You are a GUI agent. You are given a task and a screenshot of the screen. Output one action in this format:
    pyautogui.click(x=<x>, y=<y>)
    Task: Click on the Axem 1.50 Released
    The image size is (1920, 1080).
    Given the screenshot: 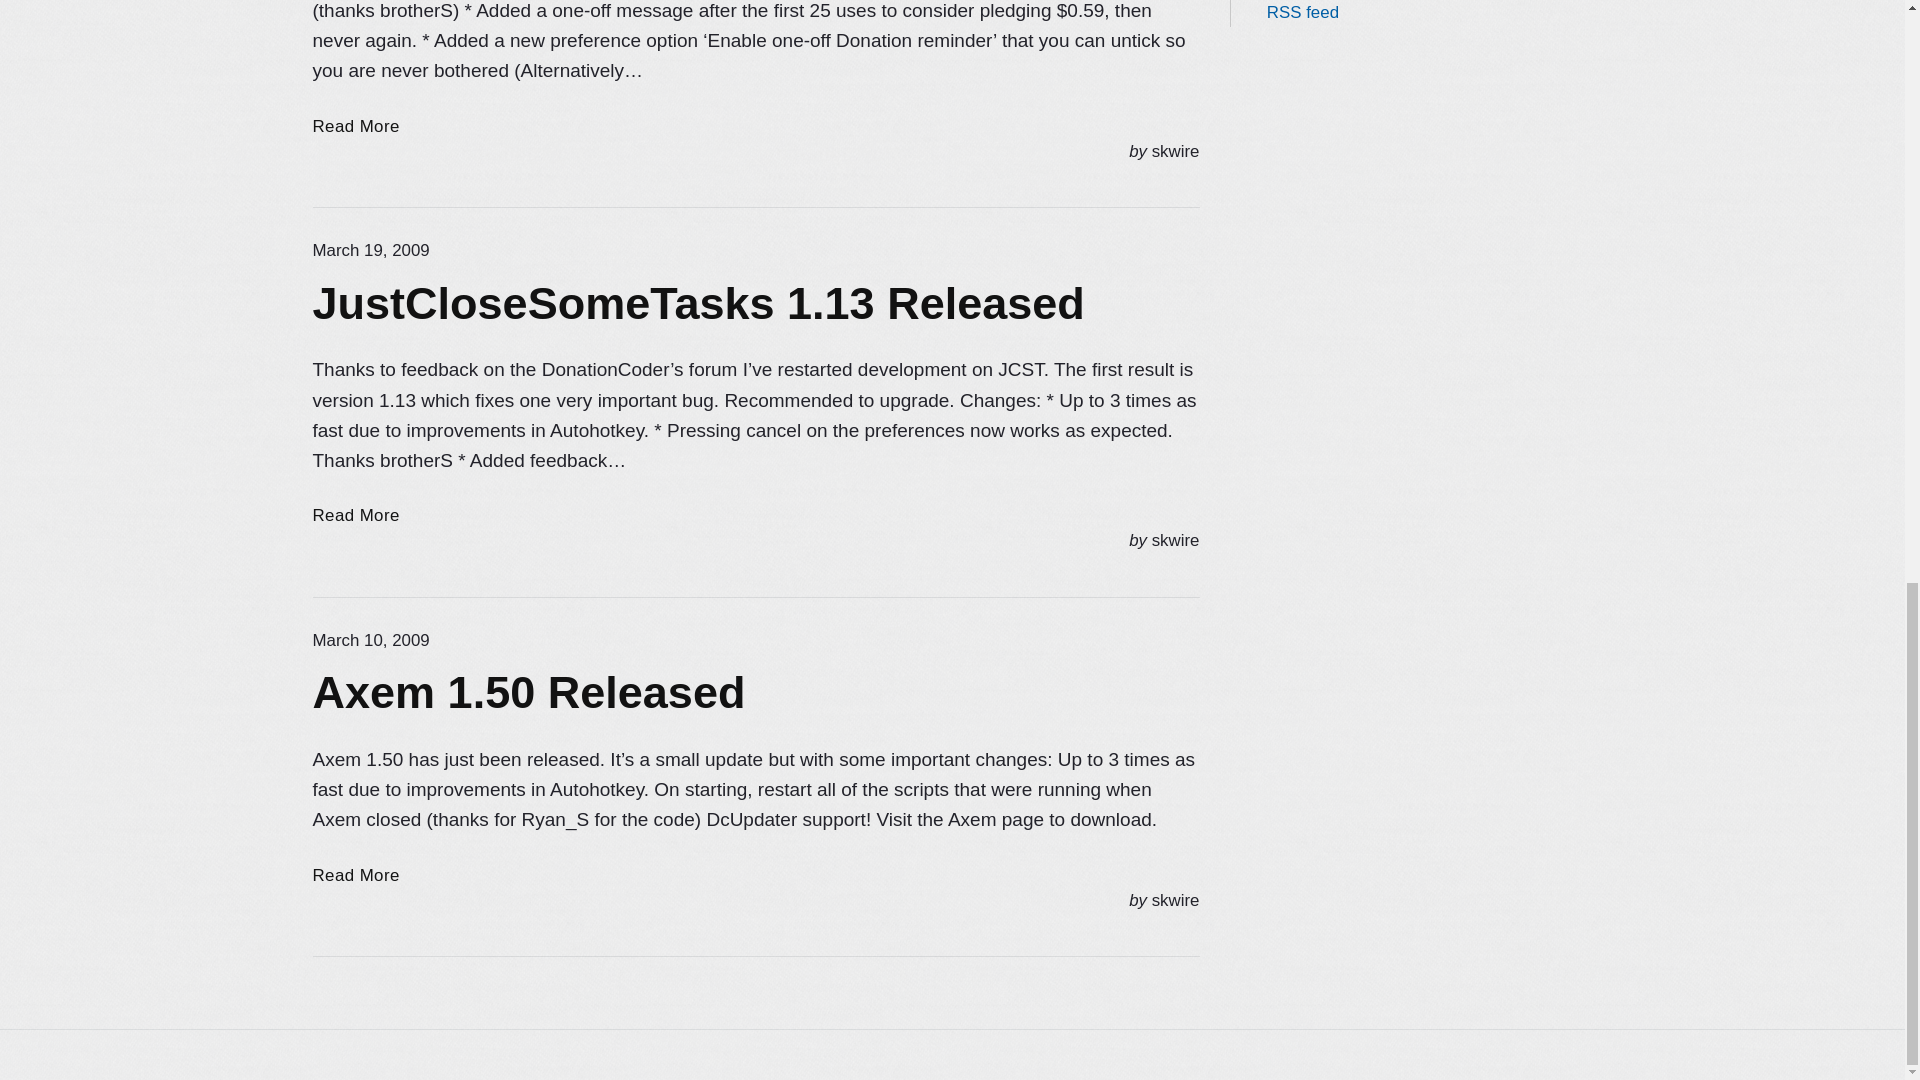 What is the action you would take?
    pyautogui.click(x=355, y=875)
    